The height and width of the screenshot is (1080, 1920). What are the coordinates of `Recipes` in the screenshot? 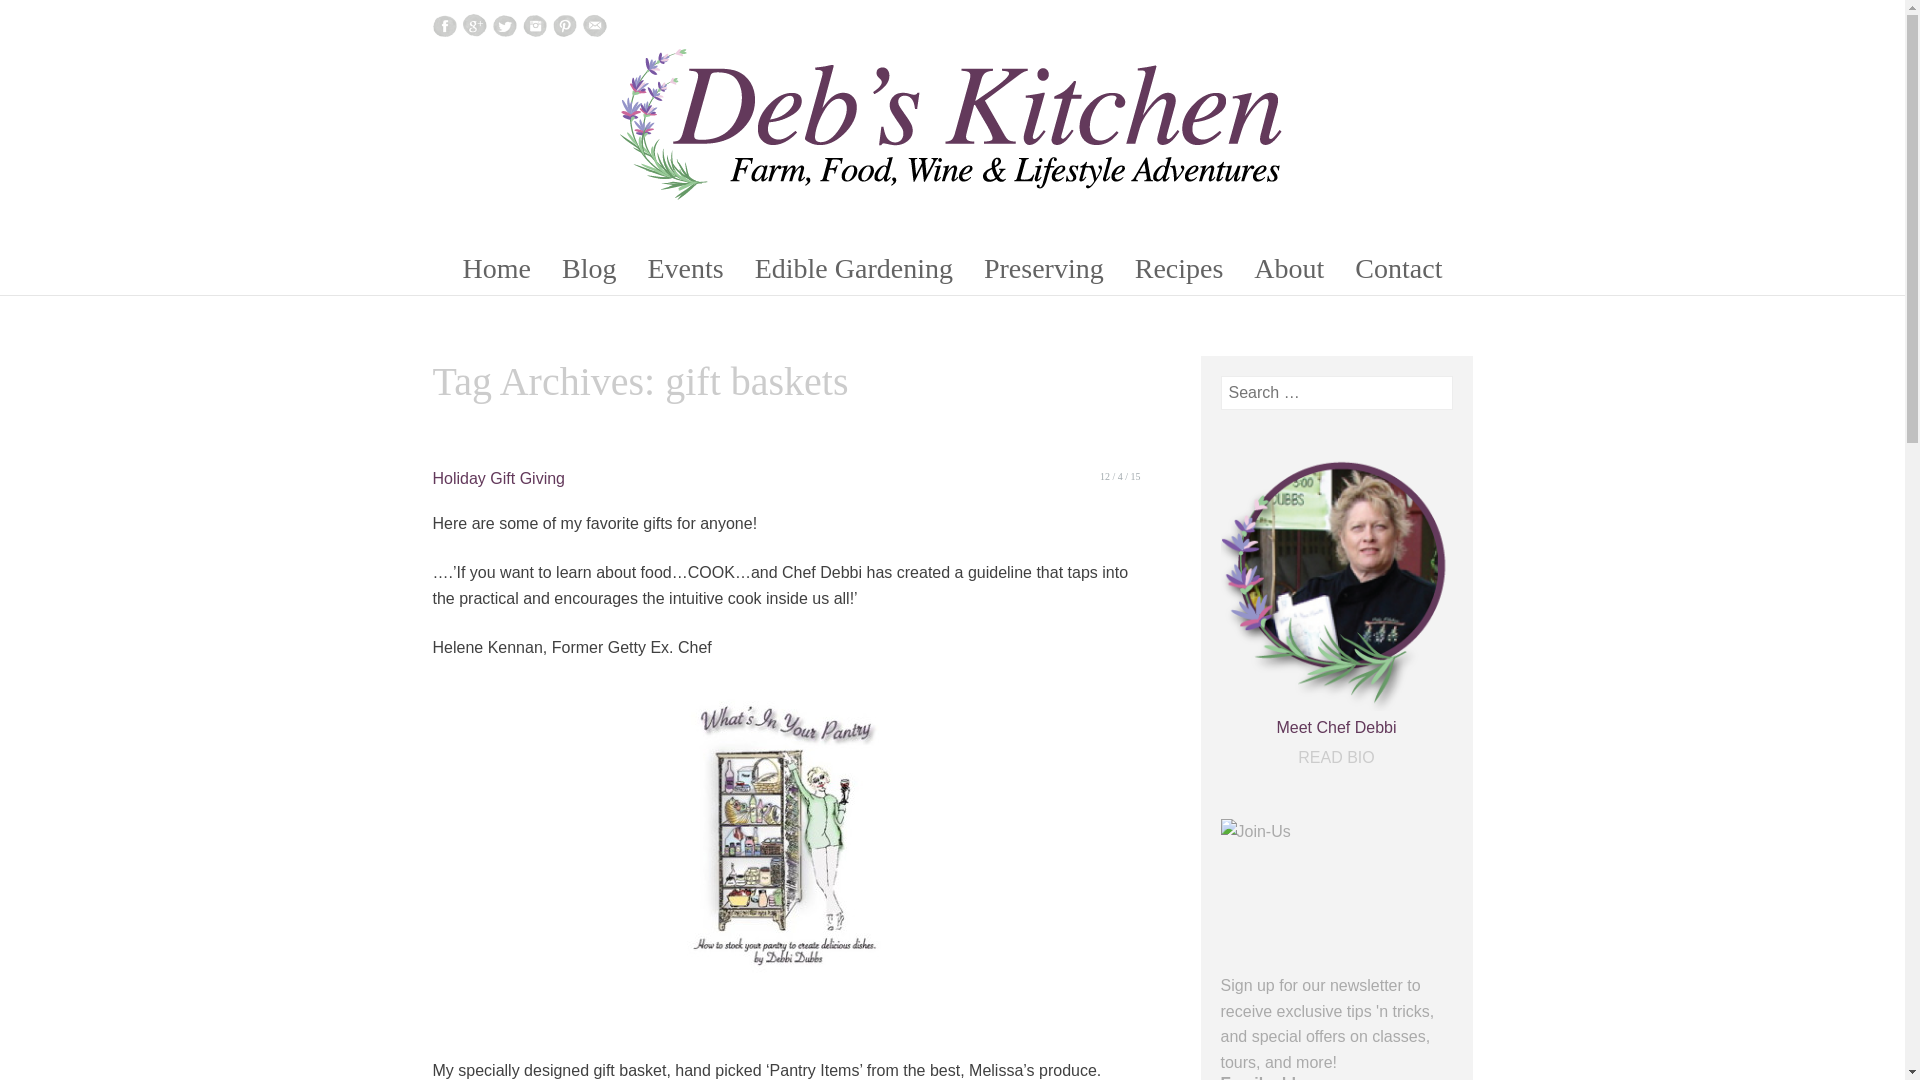 It's located at (1180, 268).